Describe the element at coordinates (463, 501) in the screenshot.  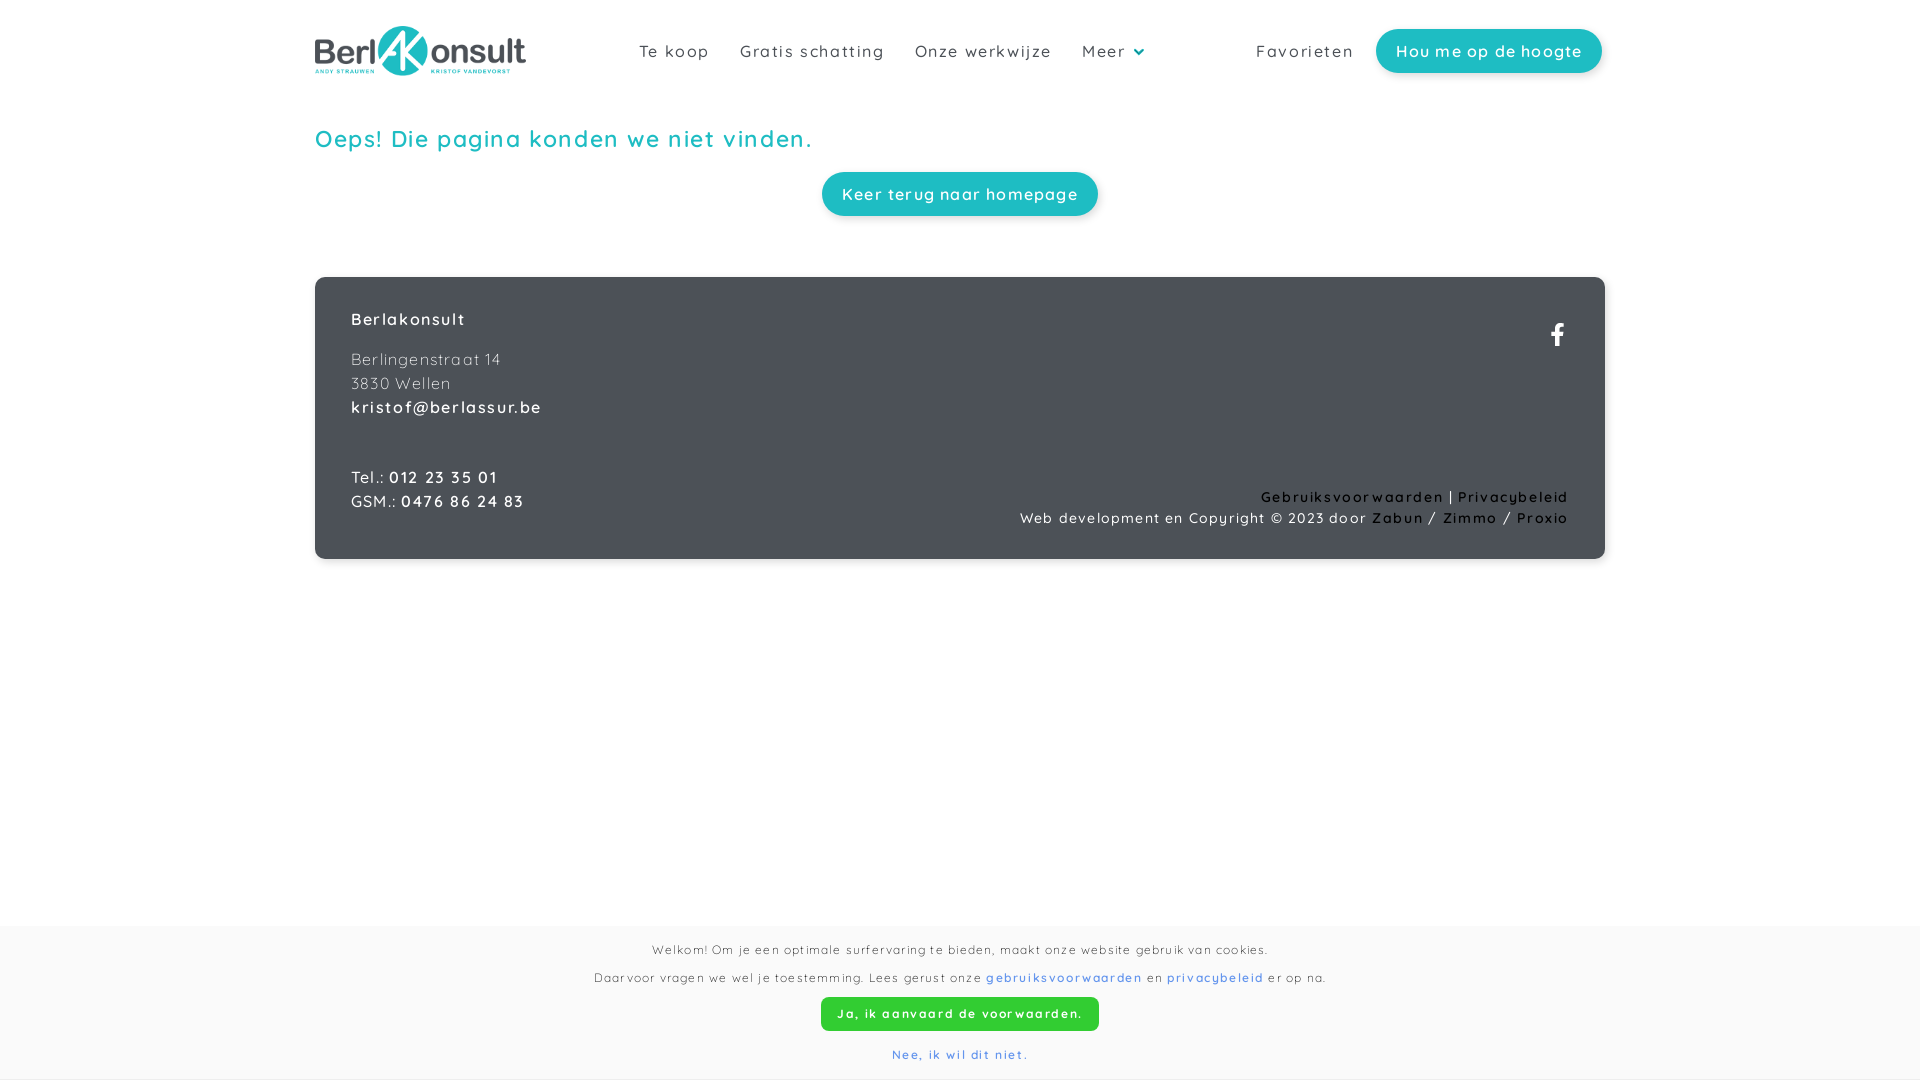
I see `0476 86 24 83` at that location.